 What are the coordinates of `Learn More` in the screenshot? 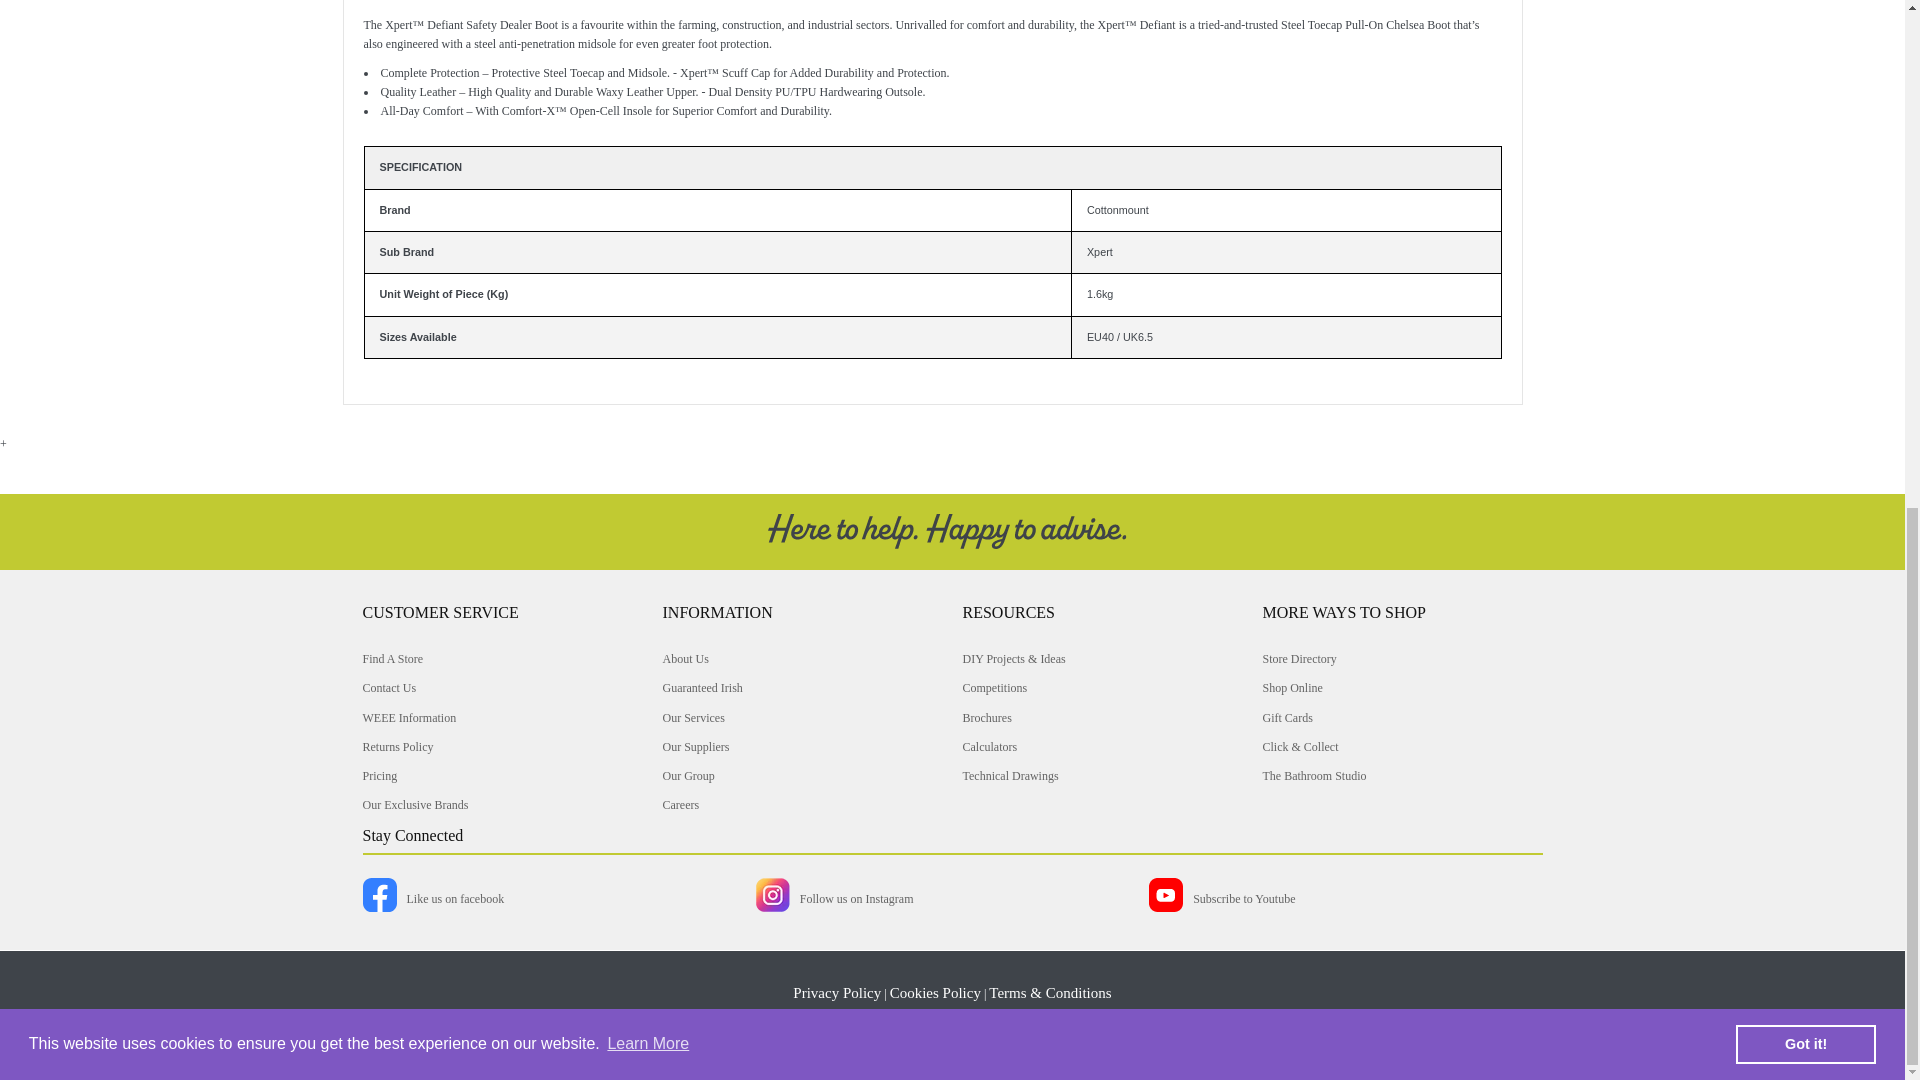 It's located at (648, 86).